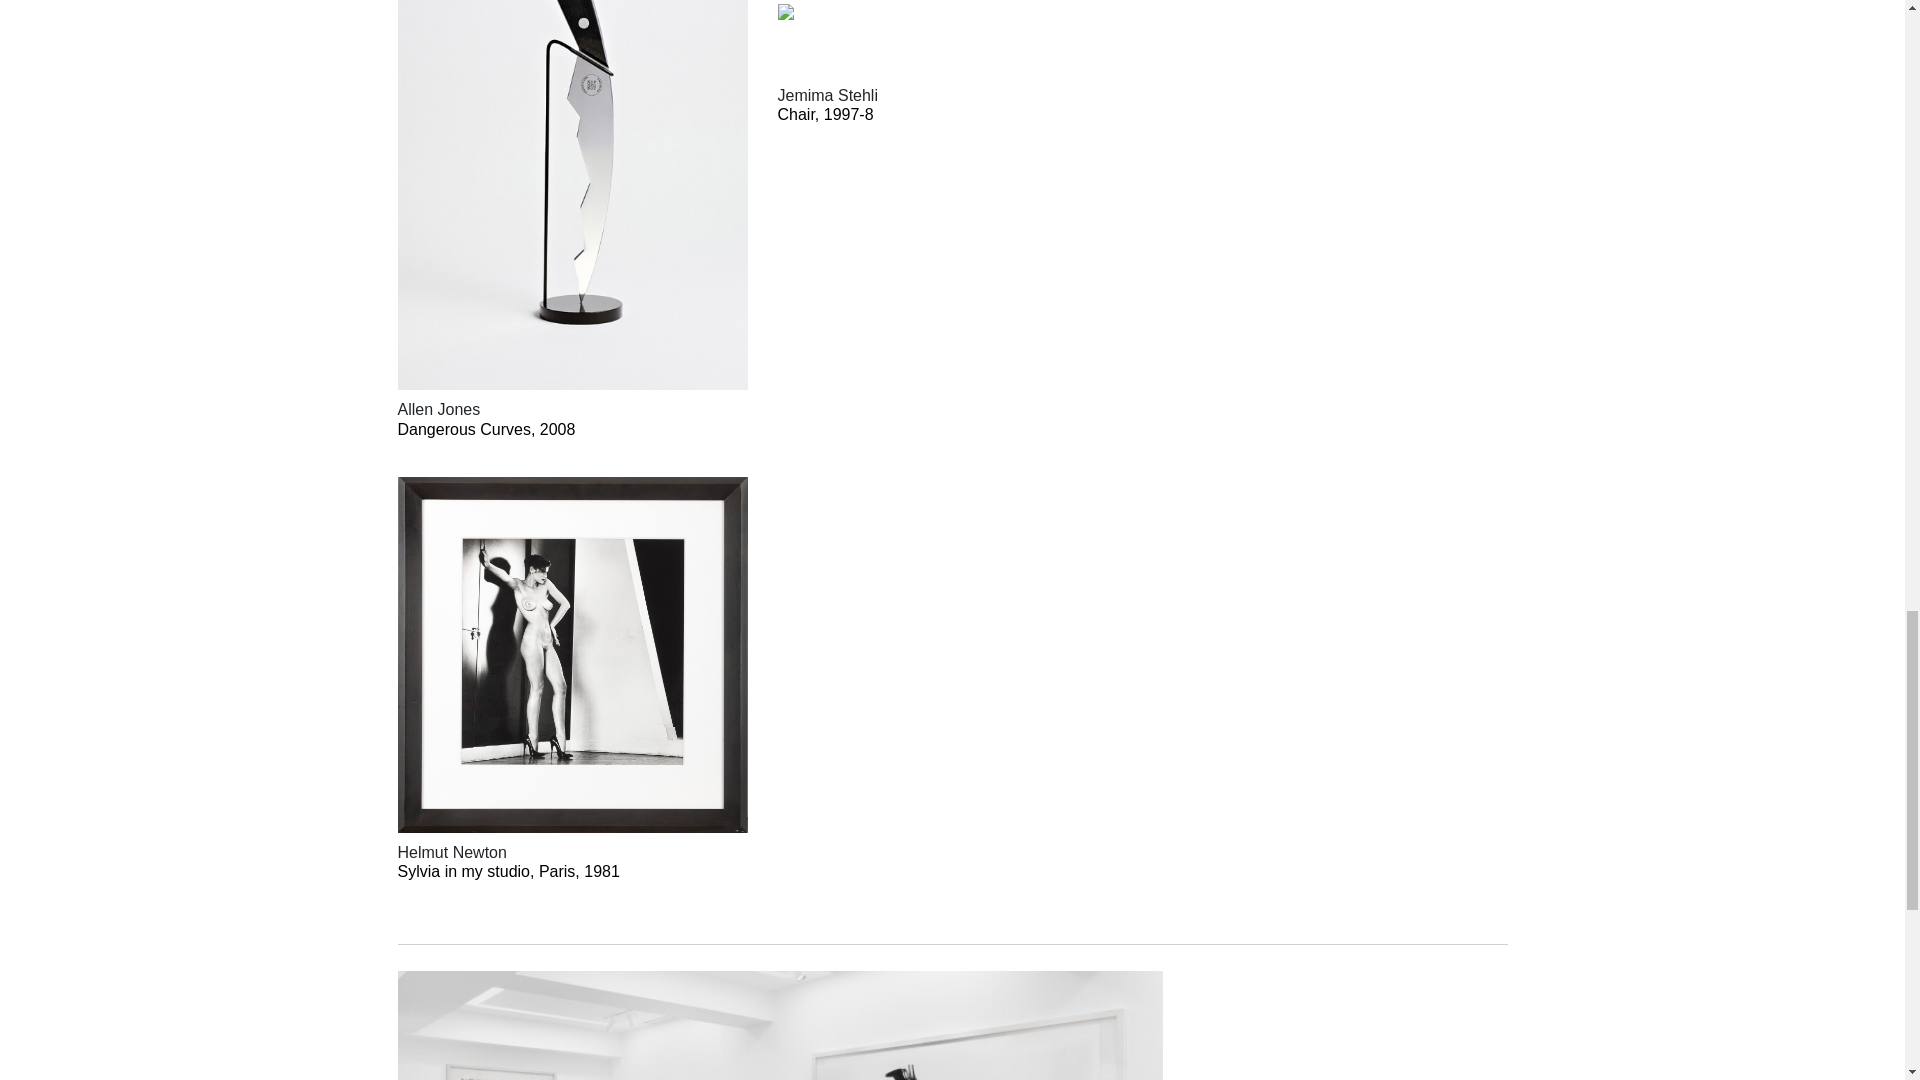 Image resolution: width=1920 pixels, height=1080 pixels. Describe the element at coordinates (565, 429) in the screenshot. I see `Dangerous Curves, 2008` at that location.